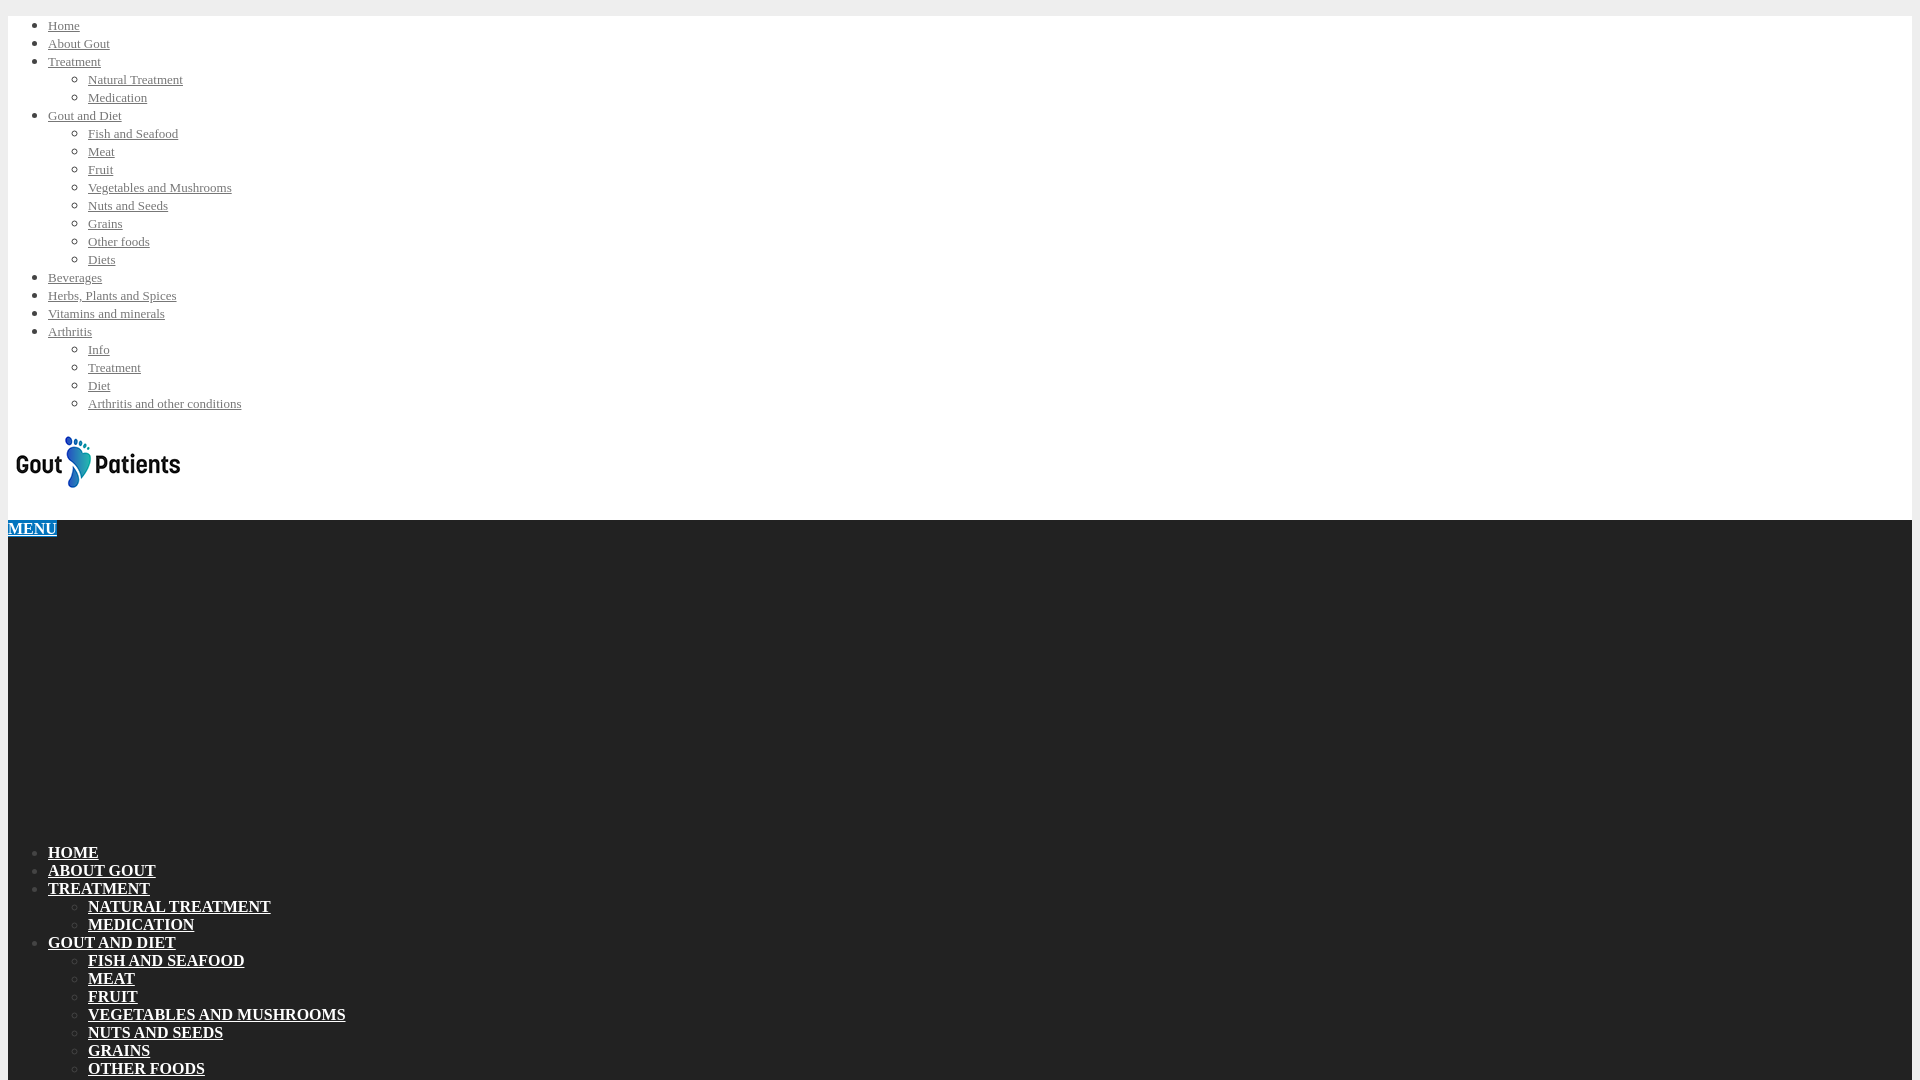  I want to click on Fish and Seafood, so click(133, 134).